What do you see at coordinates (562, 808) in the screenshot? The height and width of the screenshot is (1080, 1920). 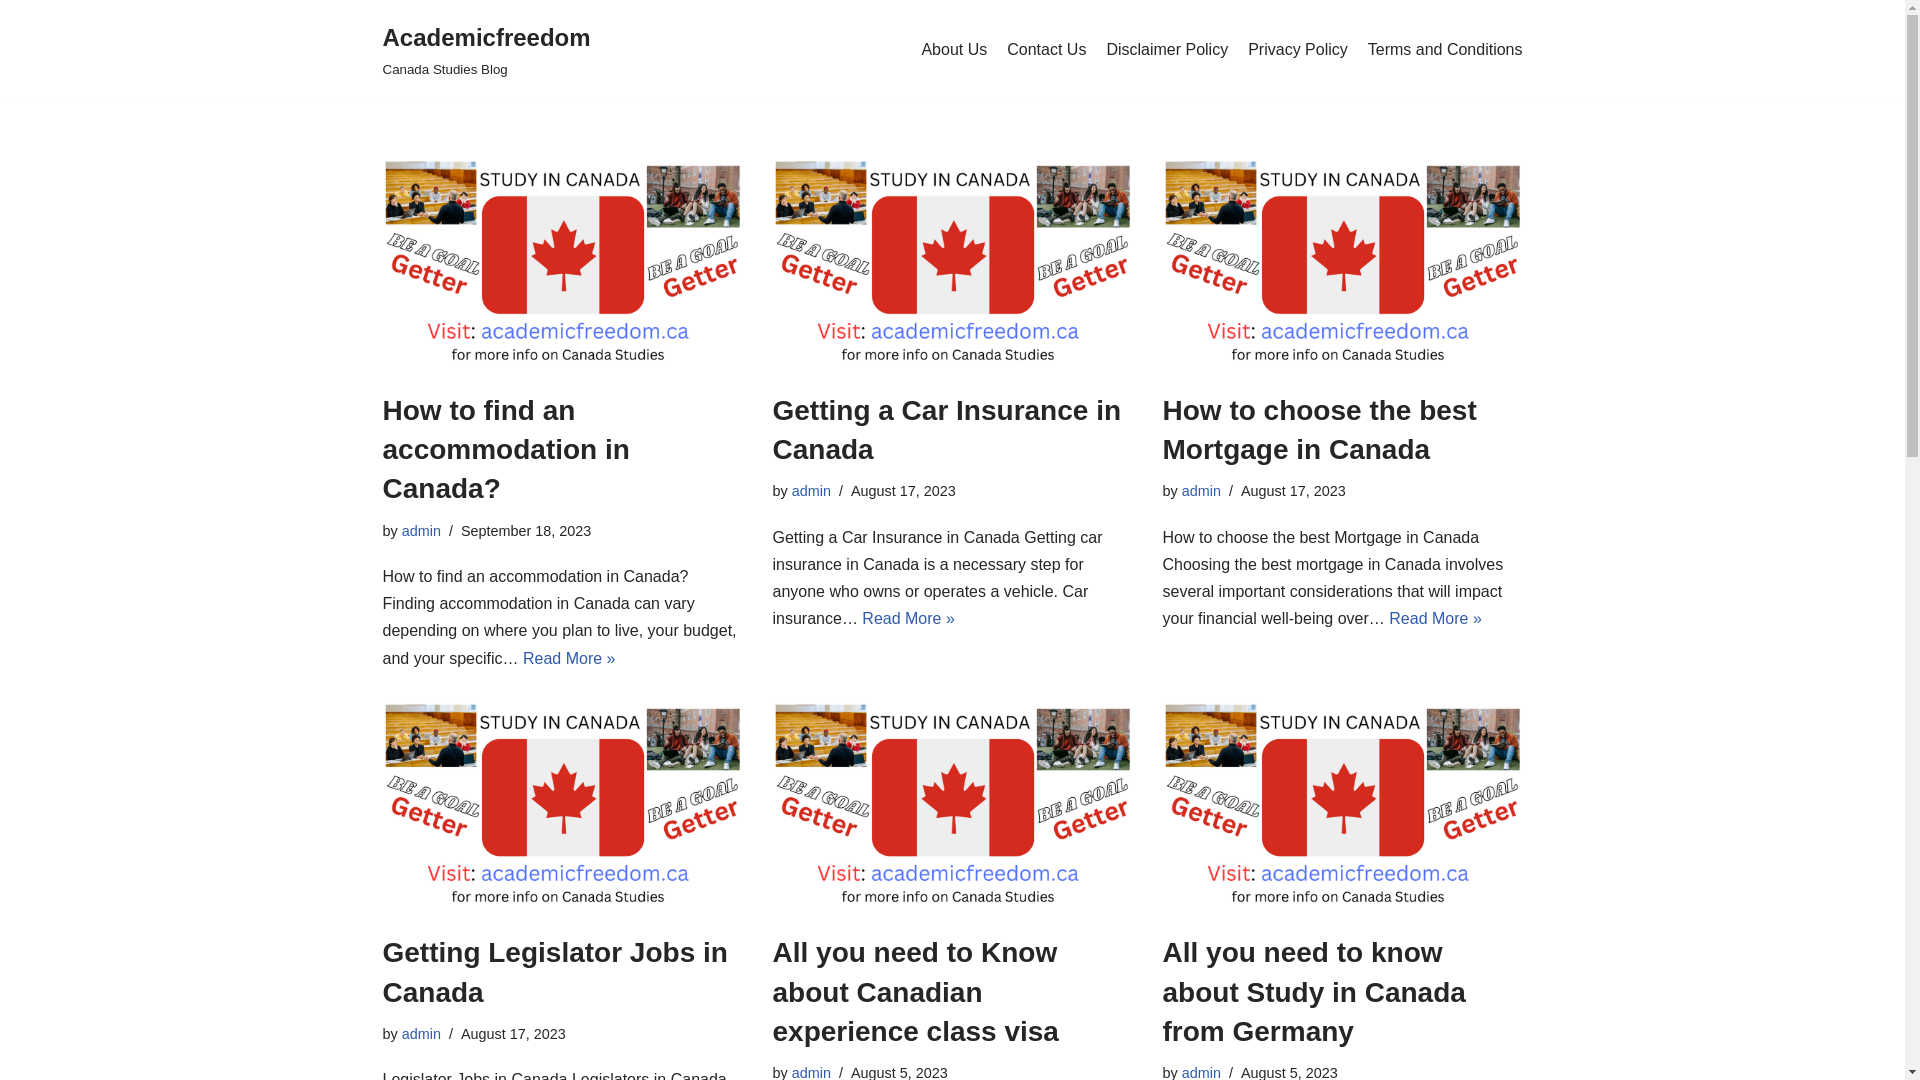 I see `Getting Legislator Jobs in Canada` at bounding box center [562, 808].